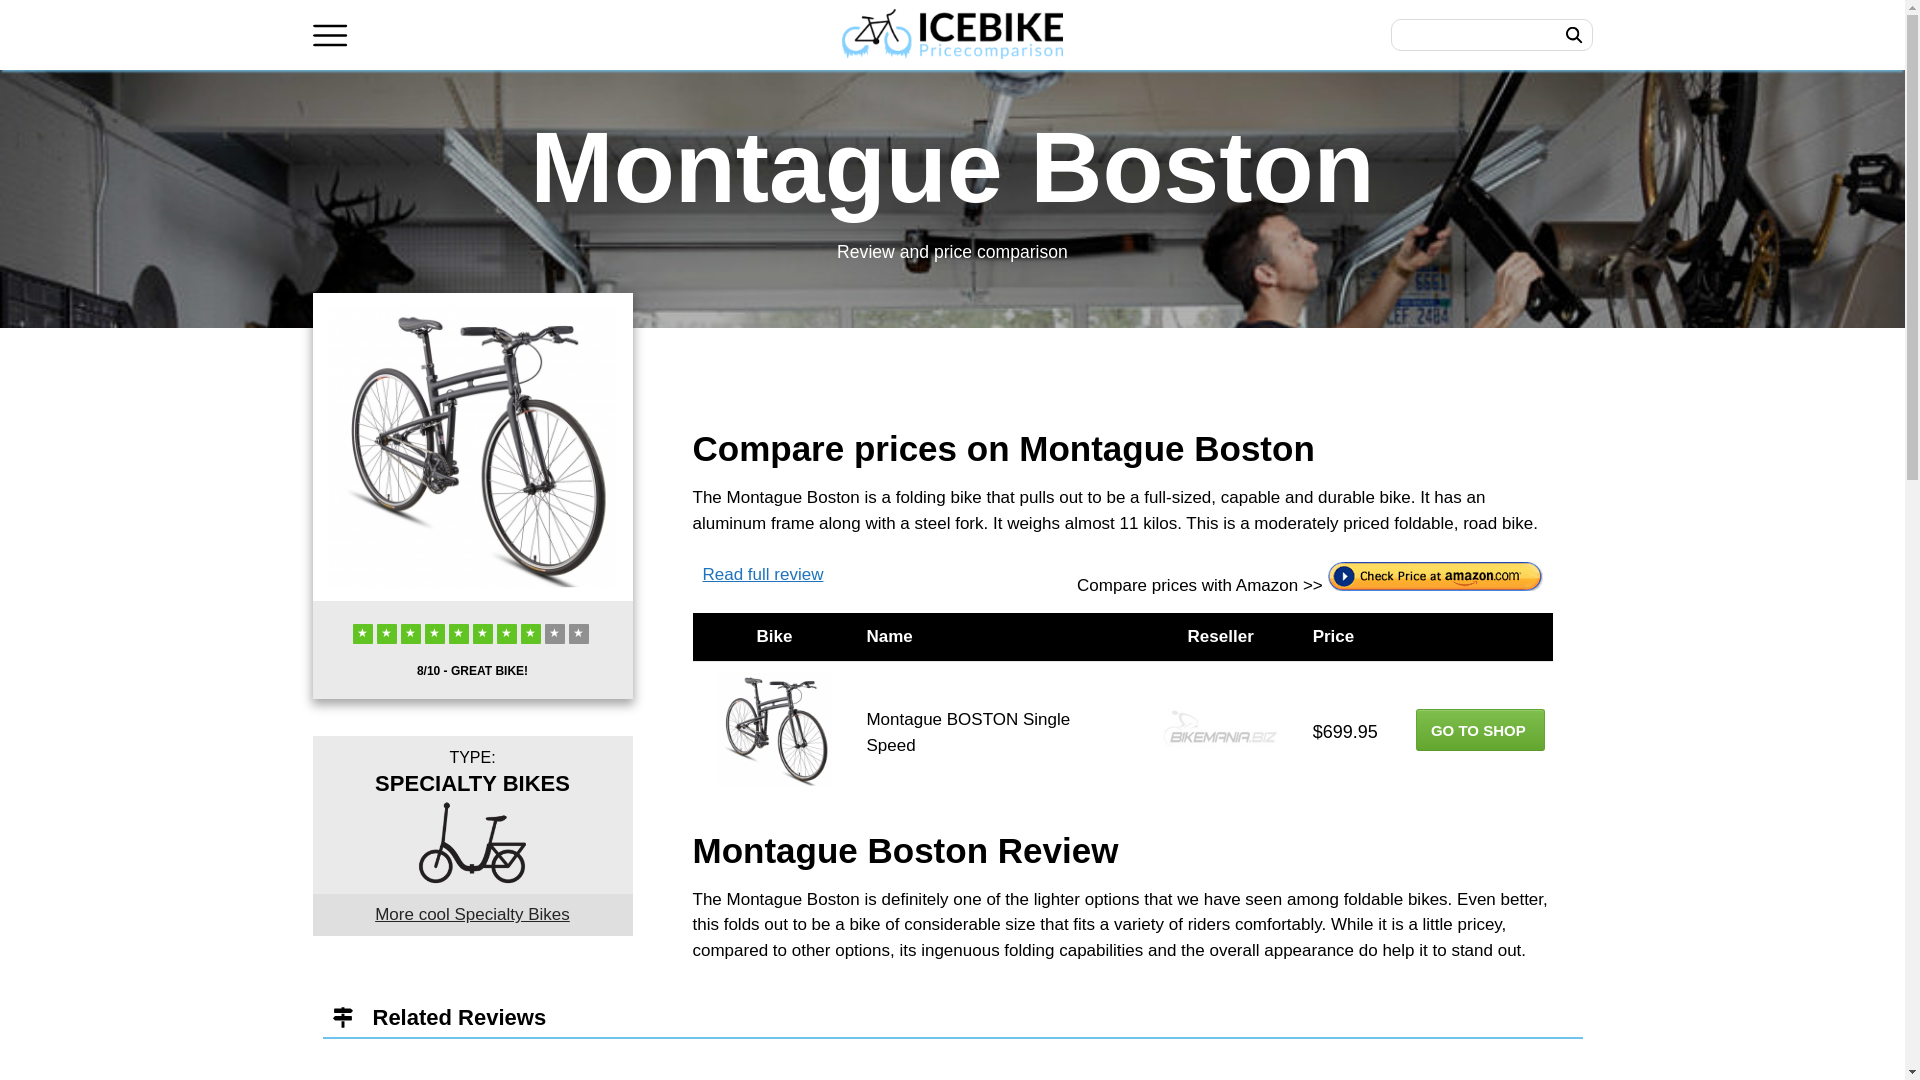 The image size is (1920, 1080). I want to click on Icebike.org, so click(952, 35).